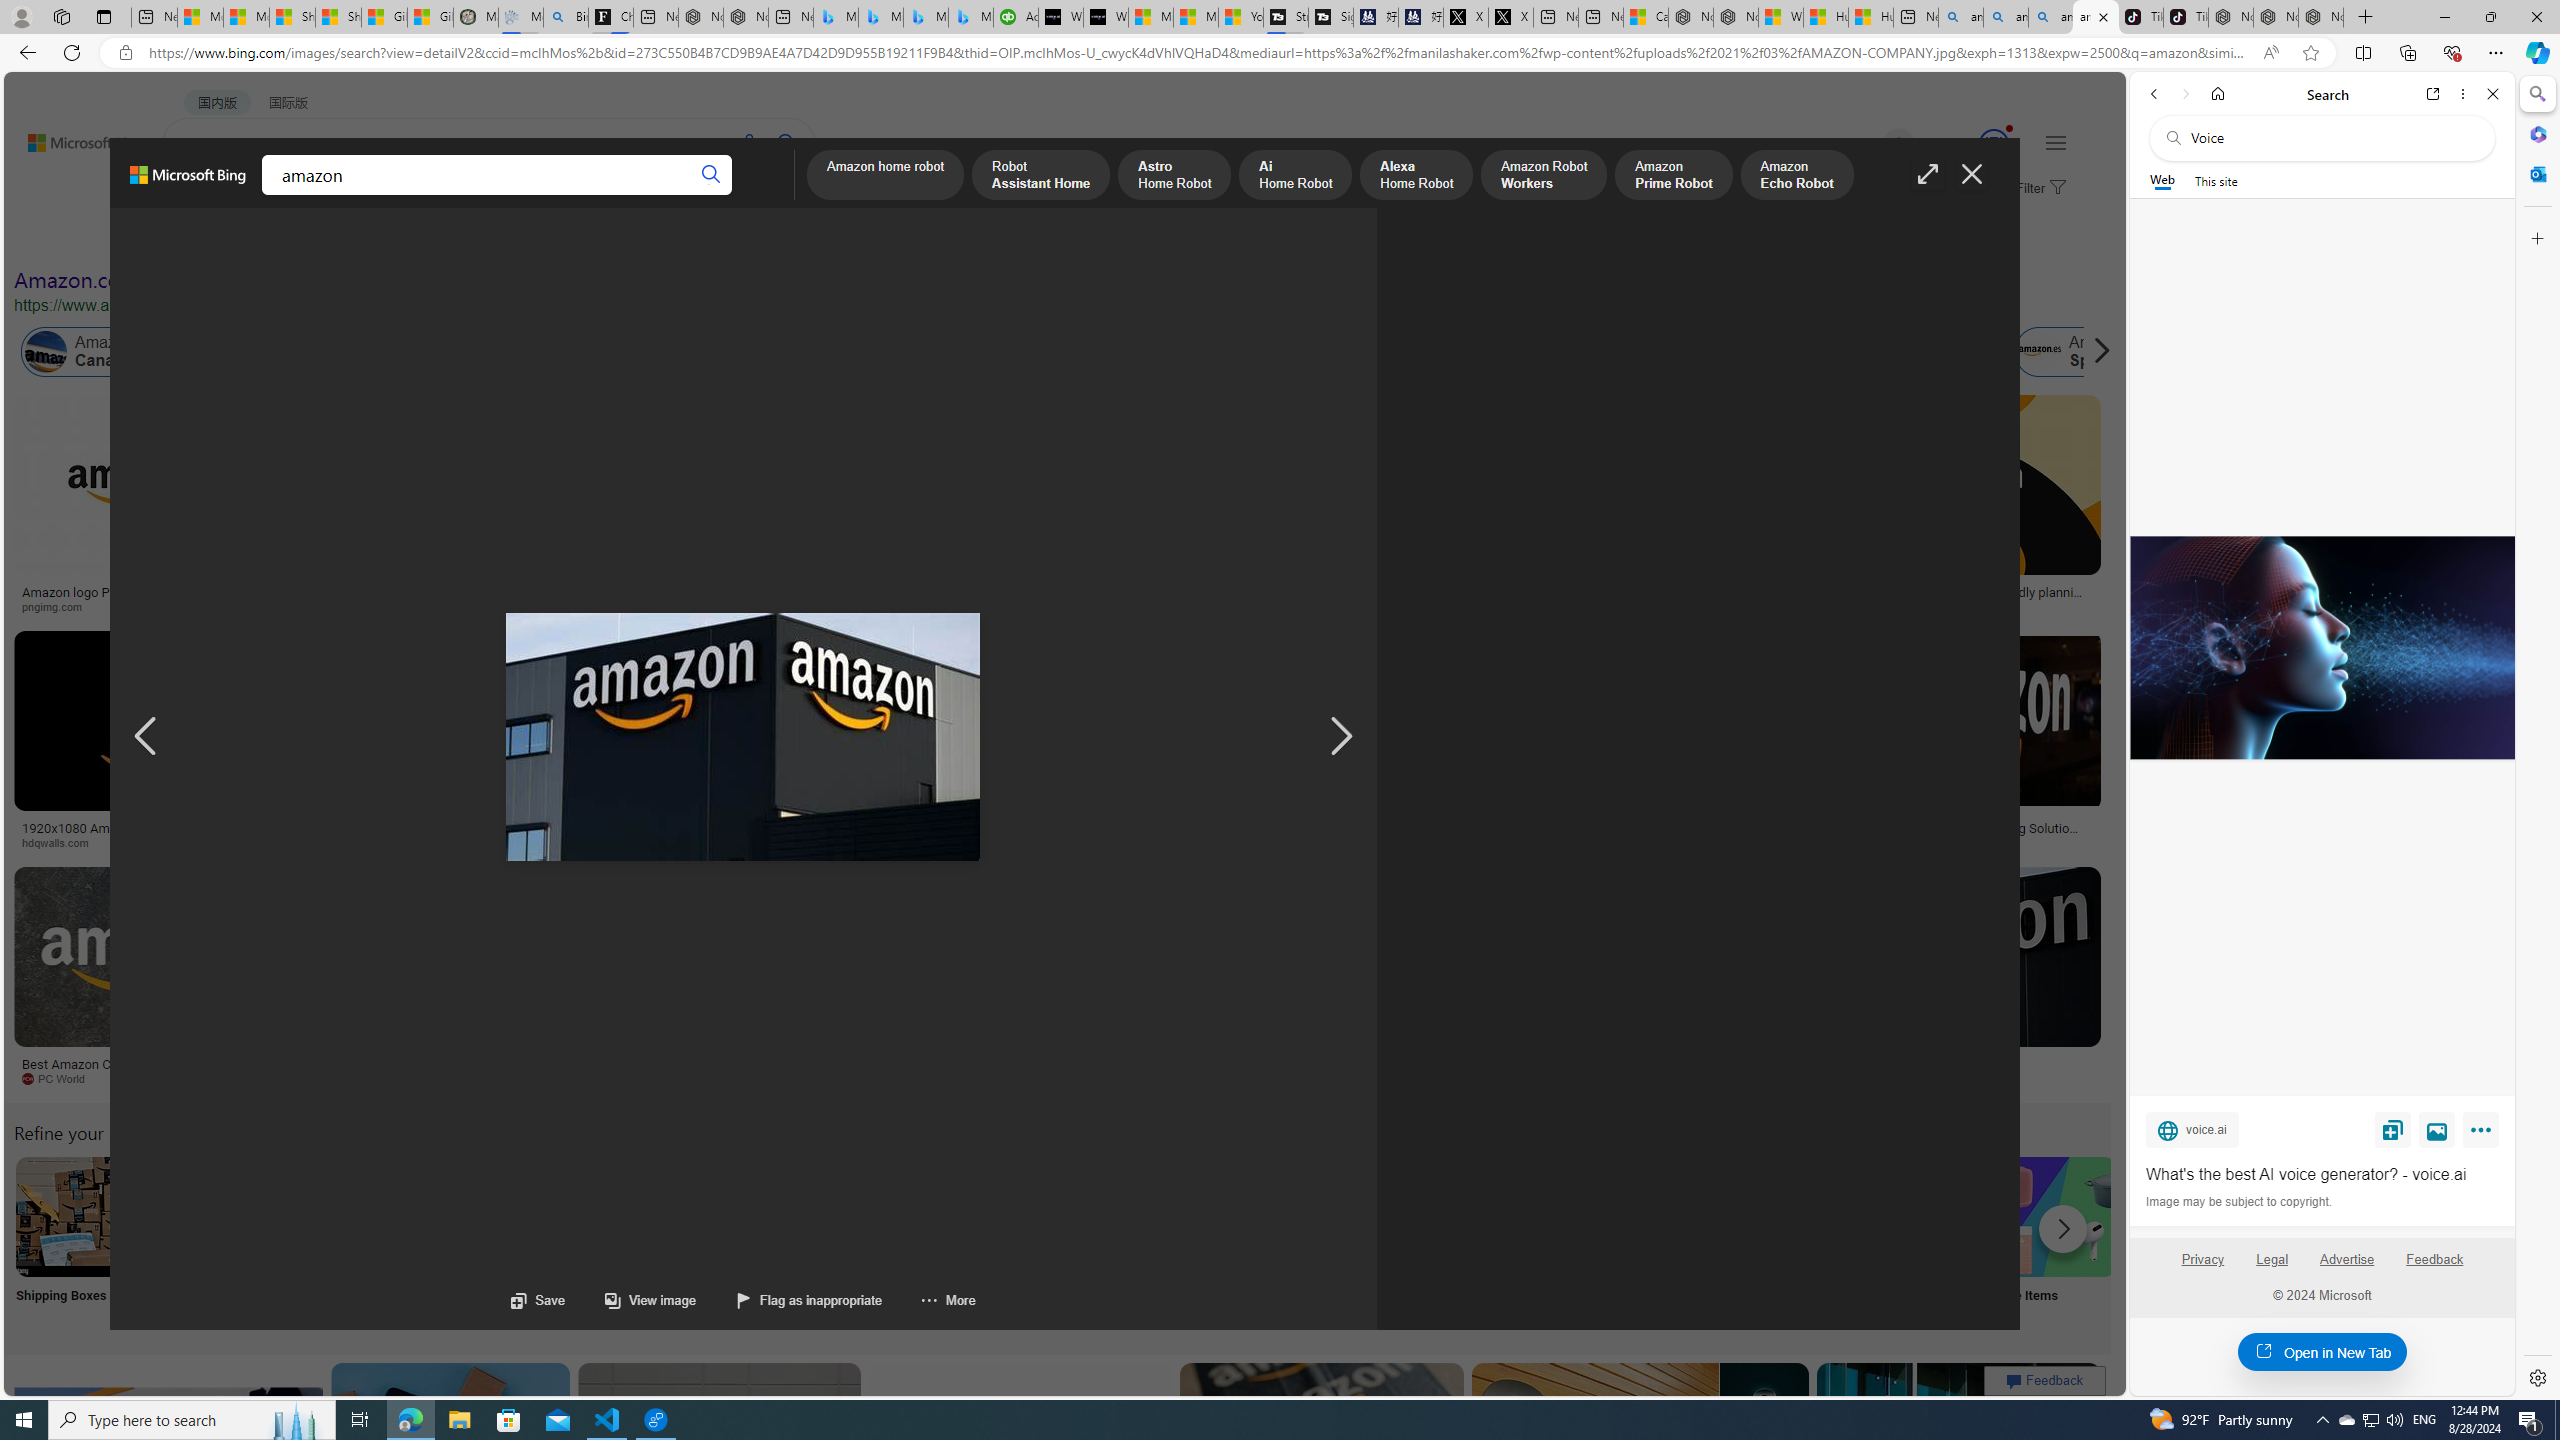 This screenshot has height=1440, width=2560. I want to click on Prime Label, so click(1792, 1242).